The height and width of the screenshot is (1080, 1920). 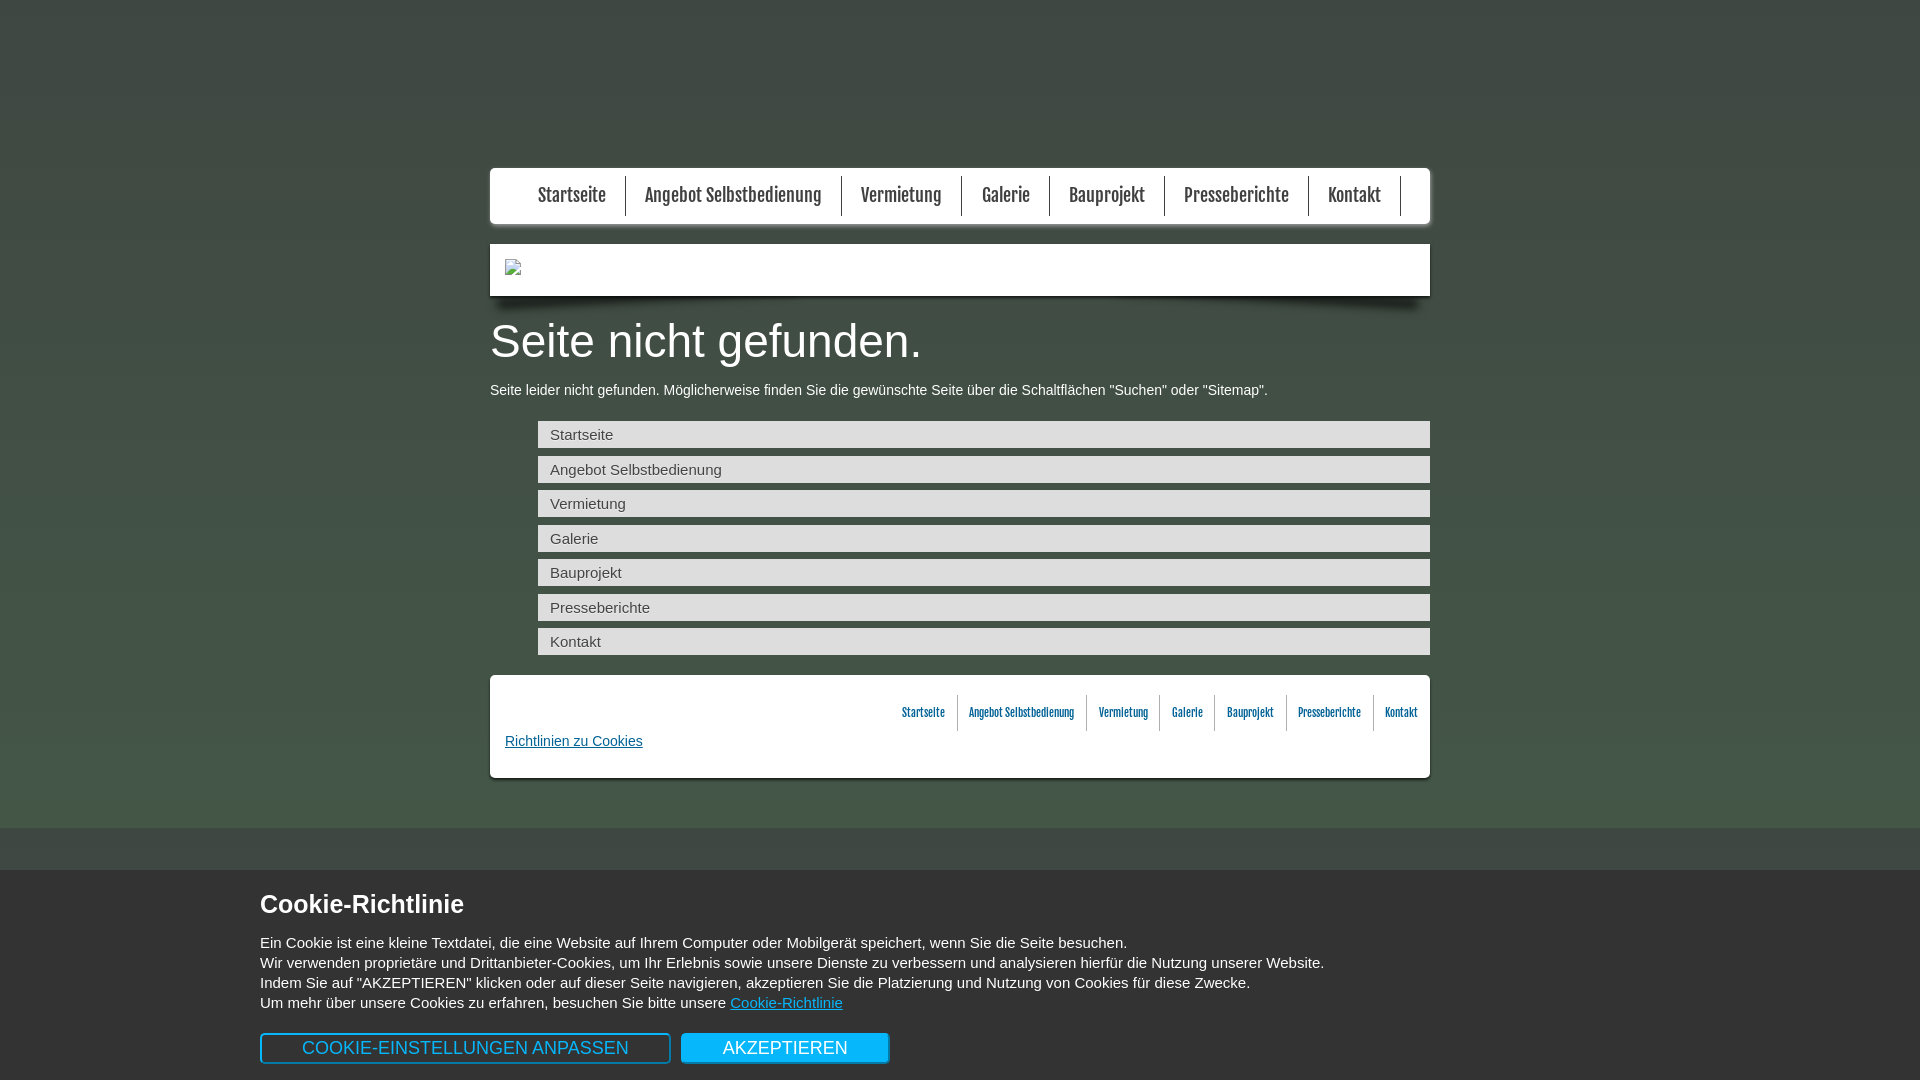 I want to click on COOKIE-EINSTELLUNGEN ANPASSEN, so click(x=466, y=1048).